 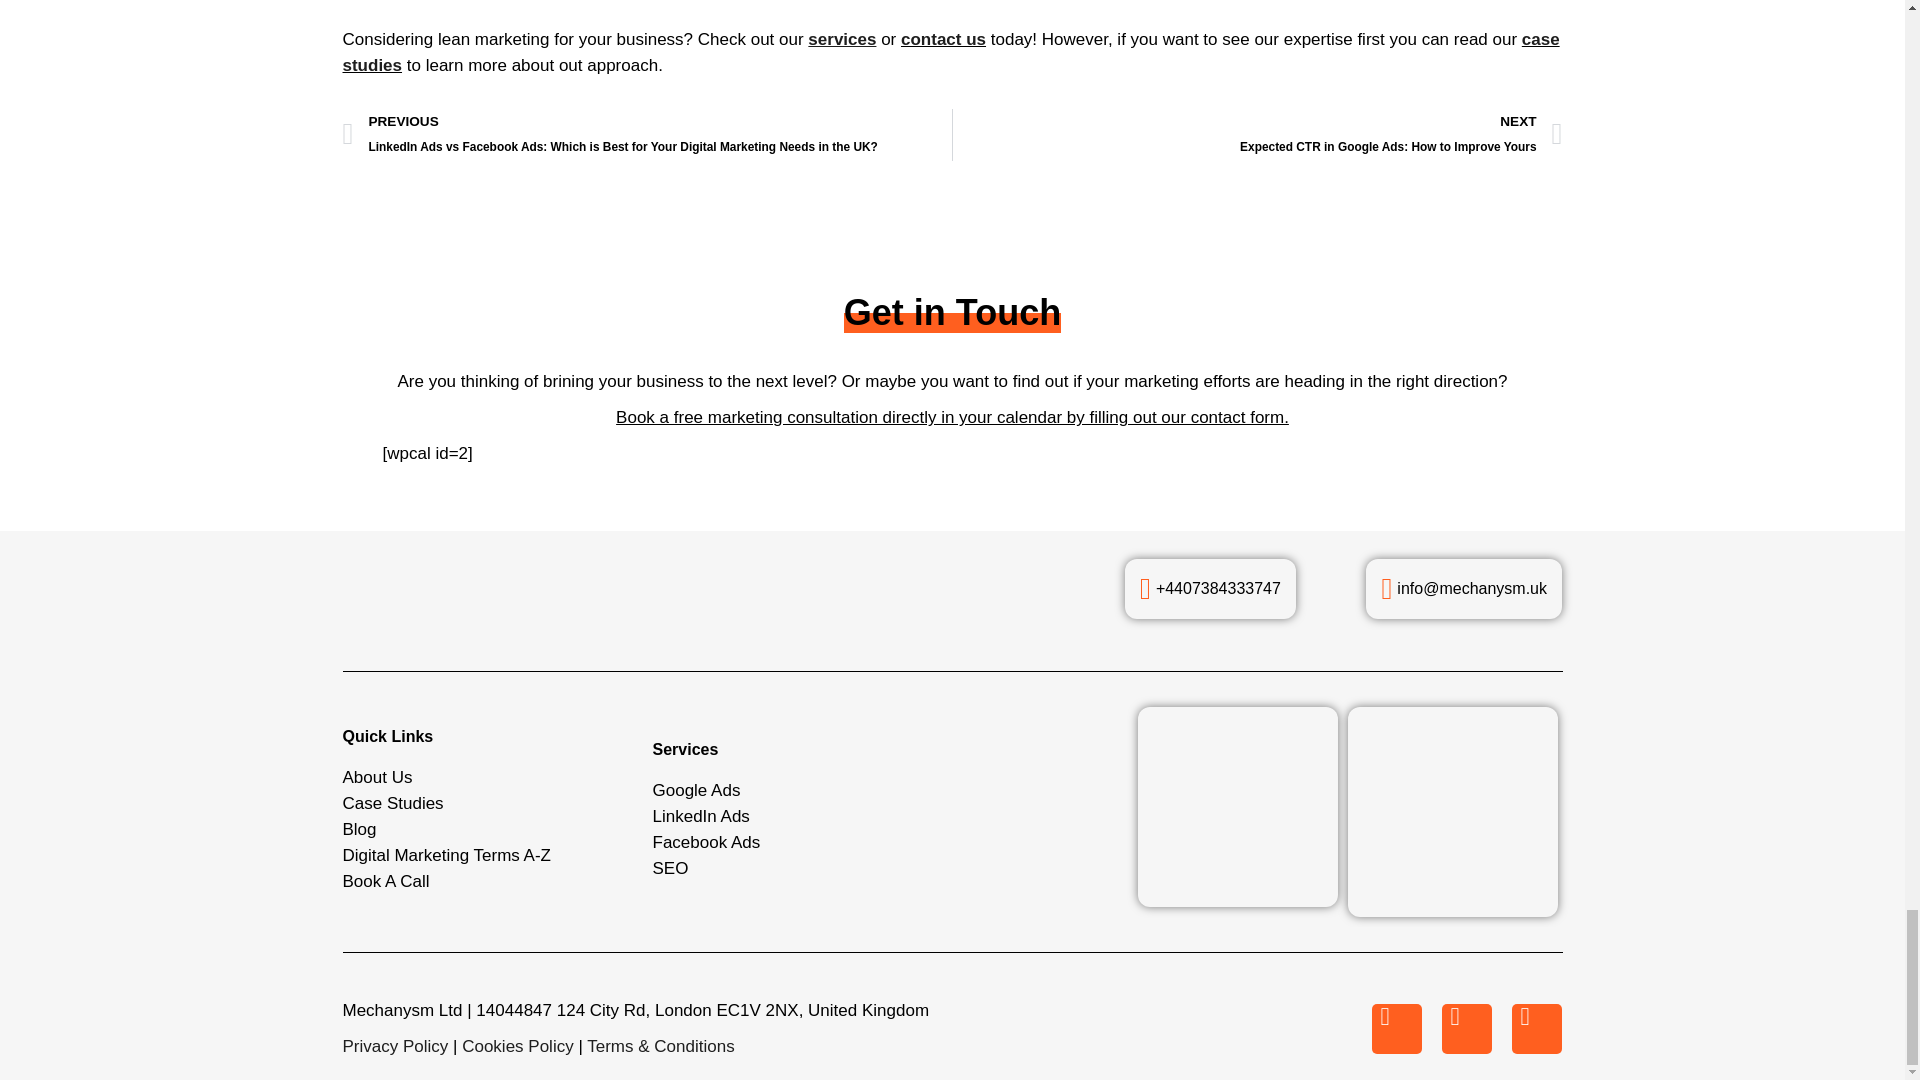 I want to click on Meta certification, so click(x=1238, y=807).